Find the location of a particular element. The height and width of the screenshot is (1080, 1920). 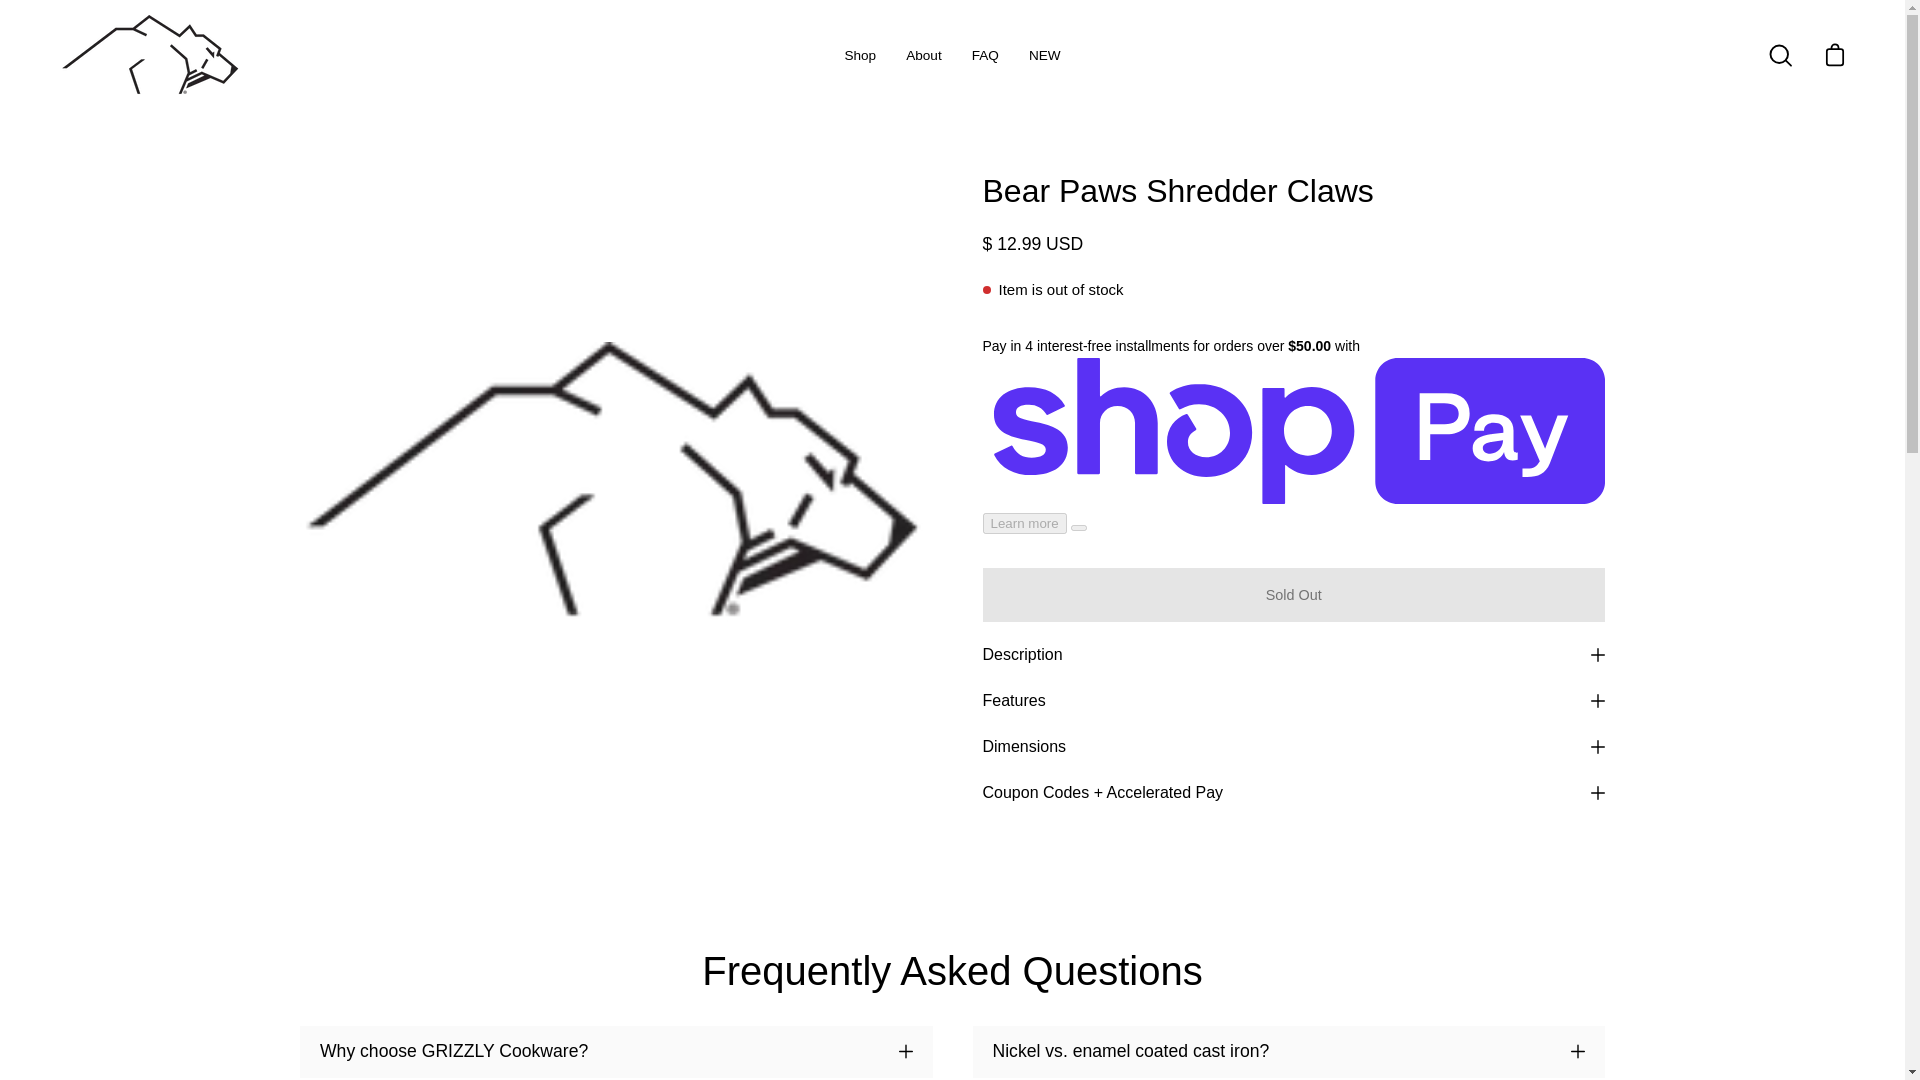

Open cart is located at coordinates (1834, 55).